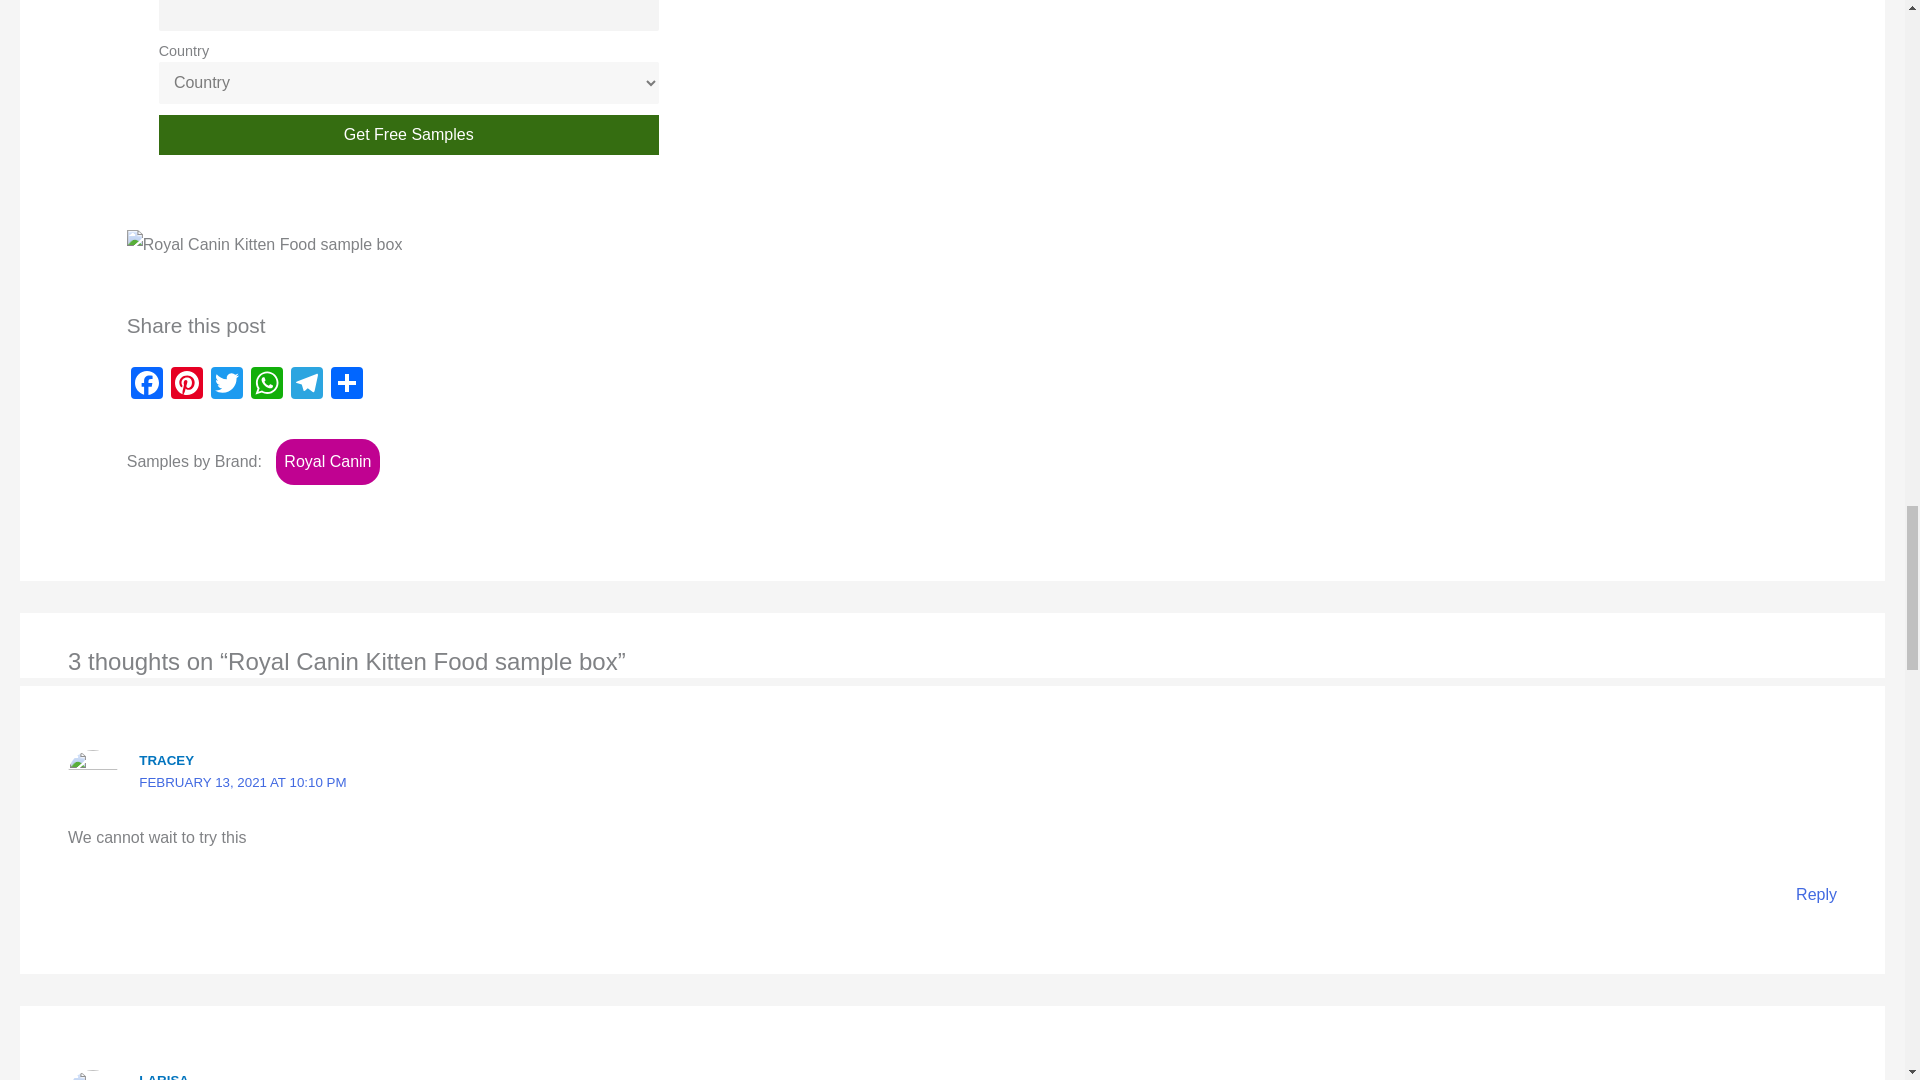  Describe the element at coordinates (187, 385) in the screenshot. I see `Pinterest` at that location.